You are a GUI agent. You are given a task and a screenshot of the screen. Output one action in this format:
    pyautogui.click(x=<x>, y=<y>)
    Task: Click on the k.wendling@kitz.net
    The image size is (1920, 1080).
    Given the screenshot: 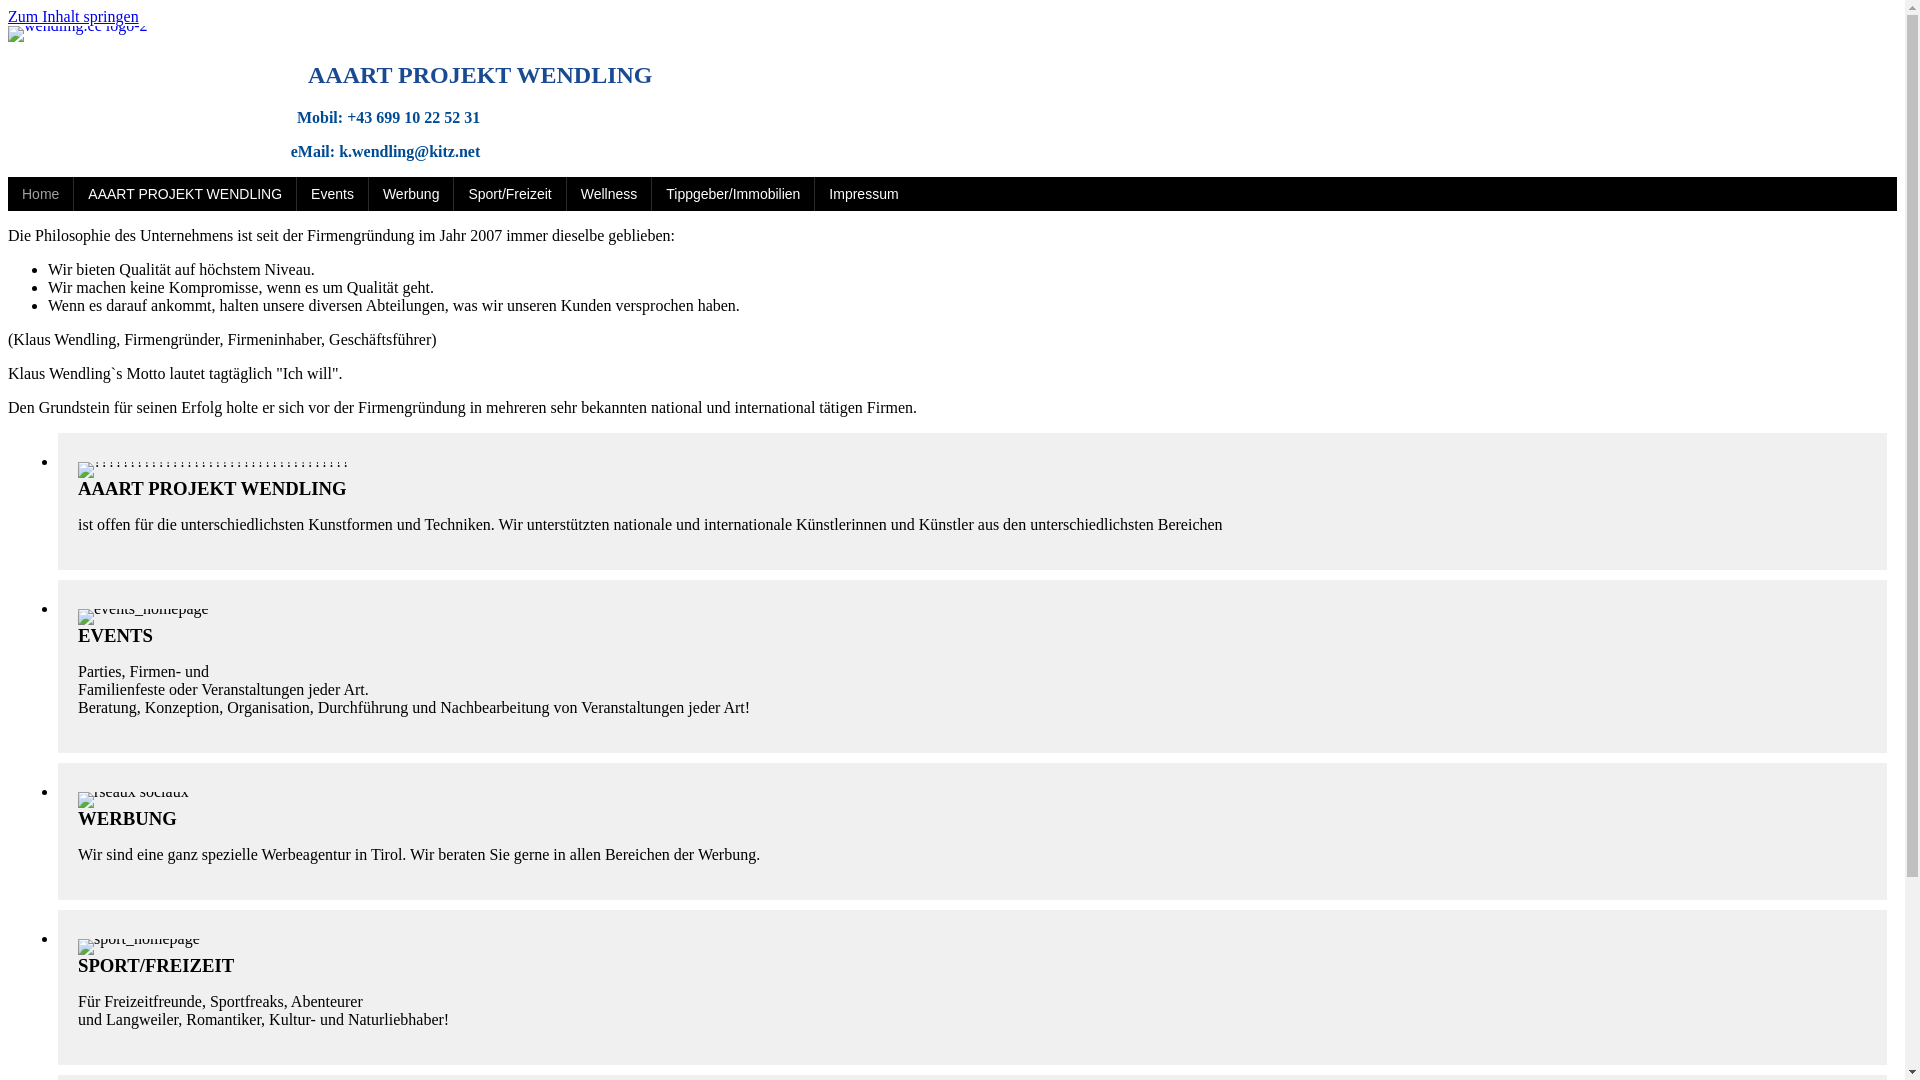 What is the action you would take?
    pyautogui.click(x=410, y=152)
    